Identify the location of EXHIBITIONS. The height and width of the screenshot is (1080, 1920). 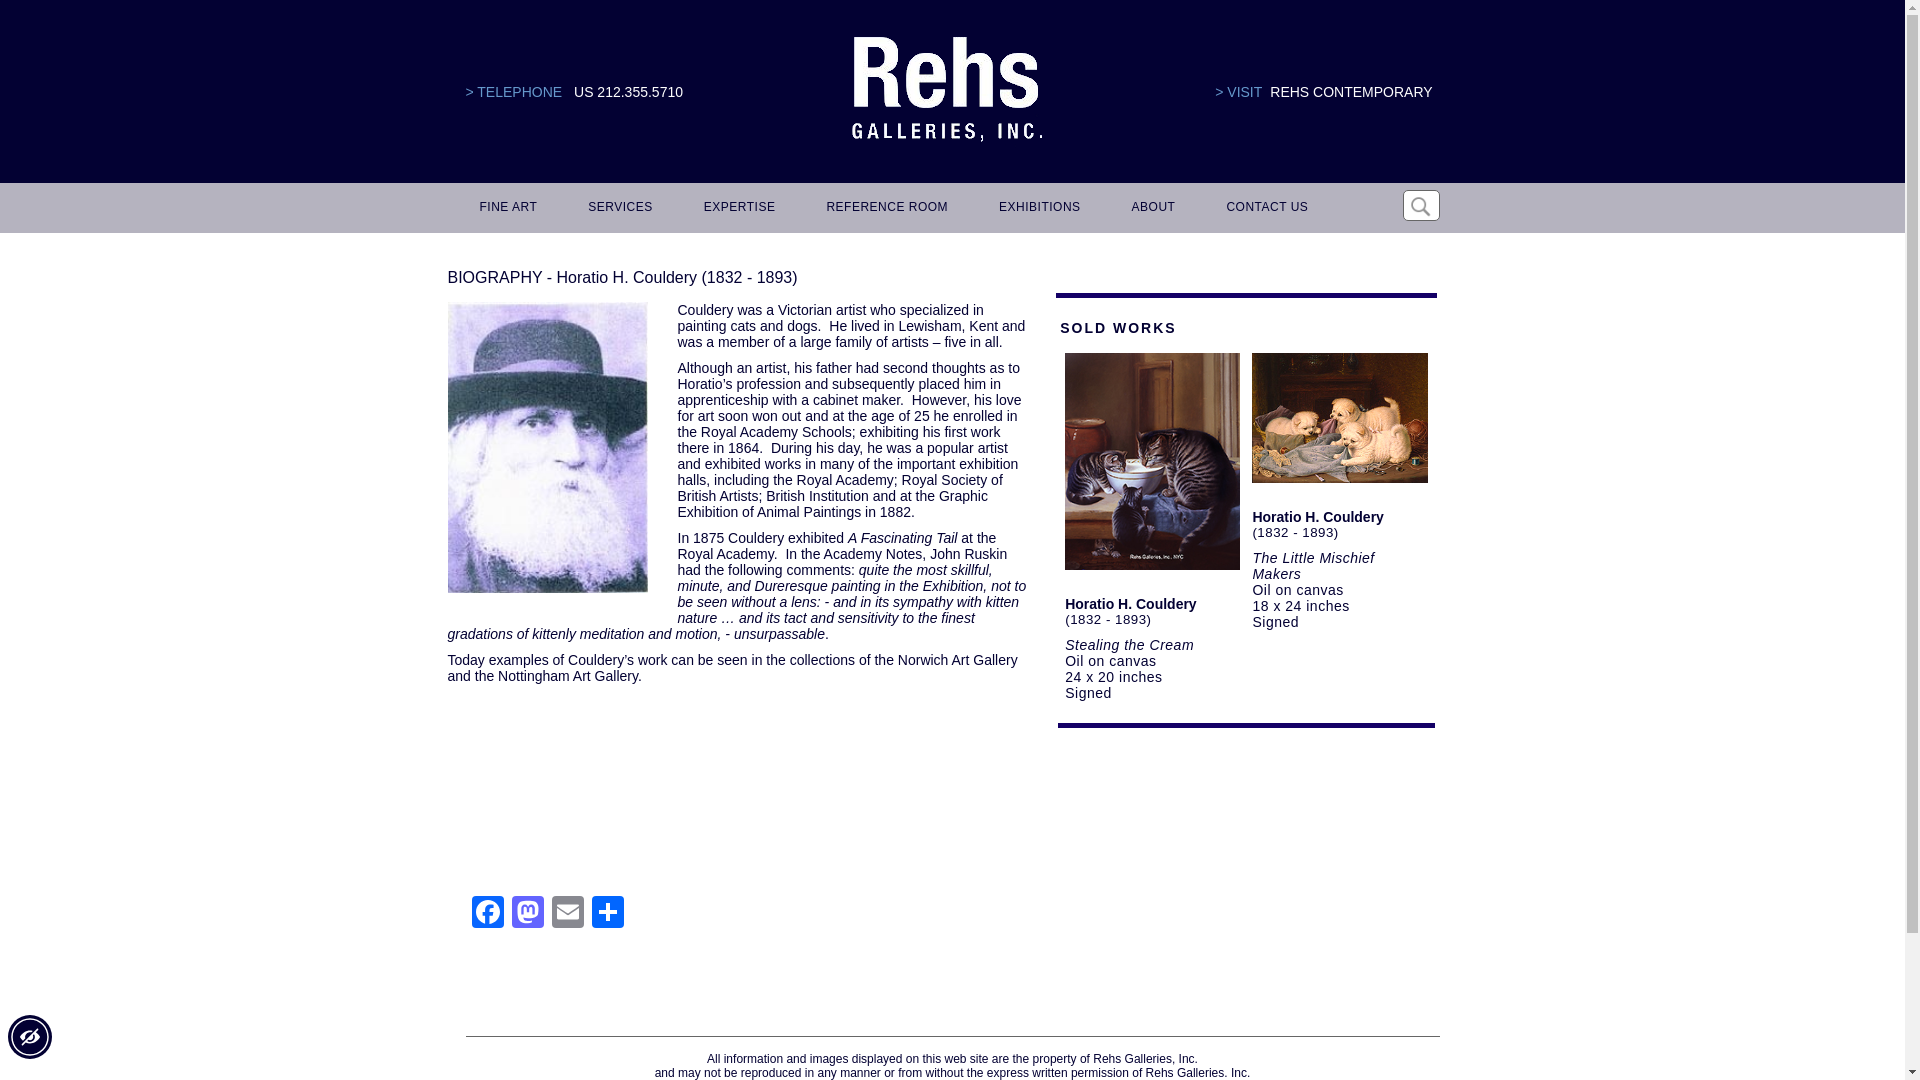
(1036, 208).